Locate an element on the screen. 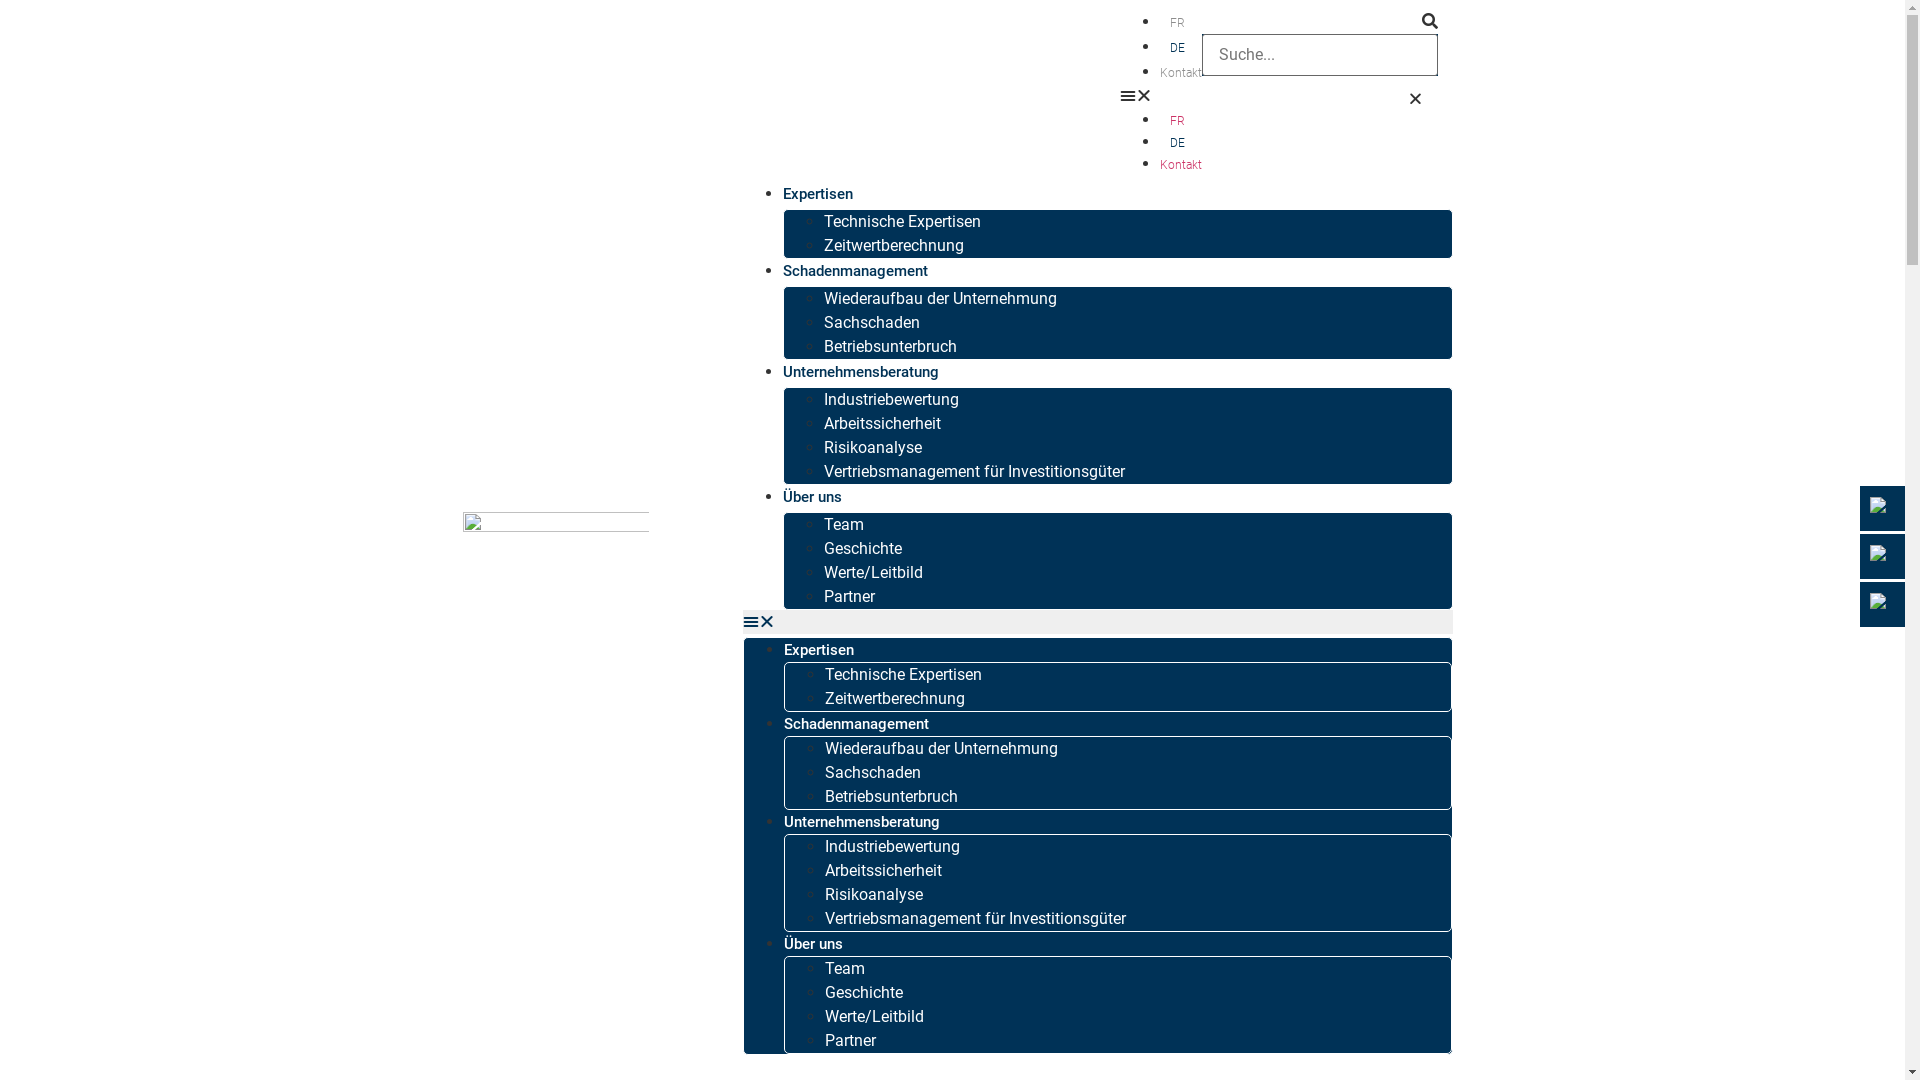  Anrufen is located at coordinates (1885, 556).